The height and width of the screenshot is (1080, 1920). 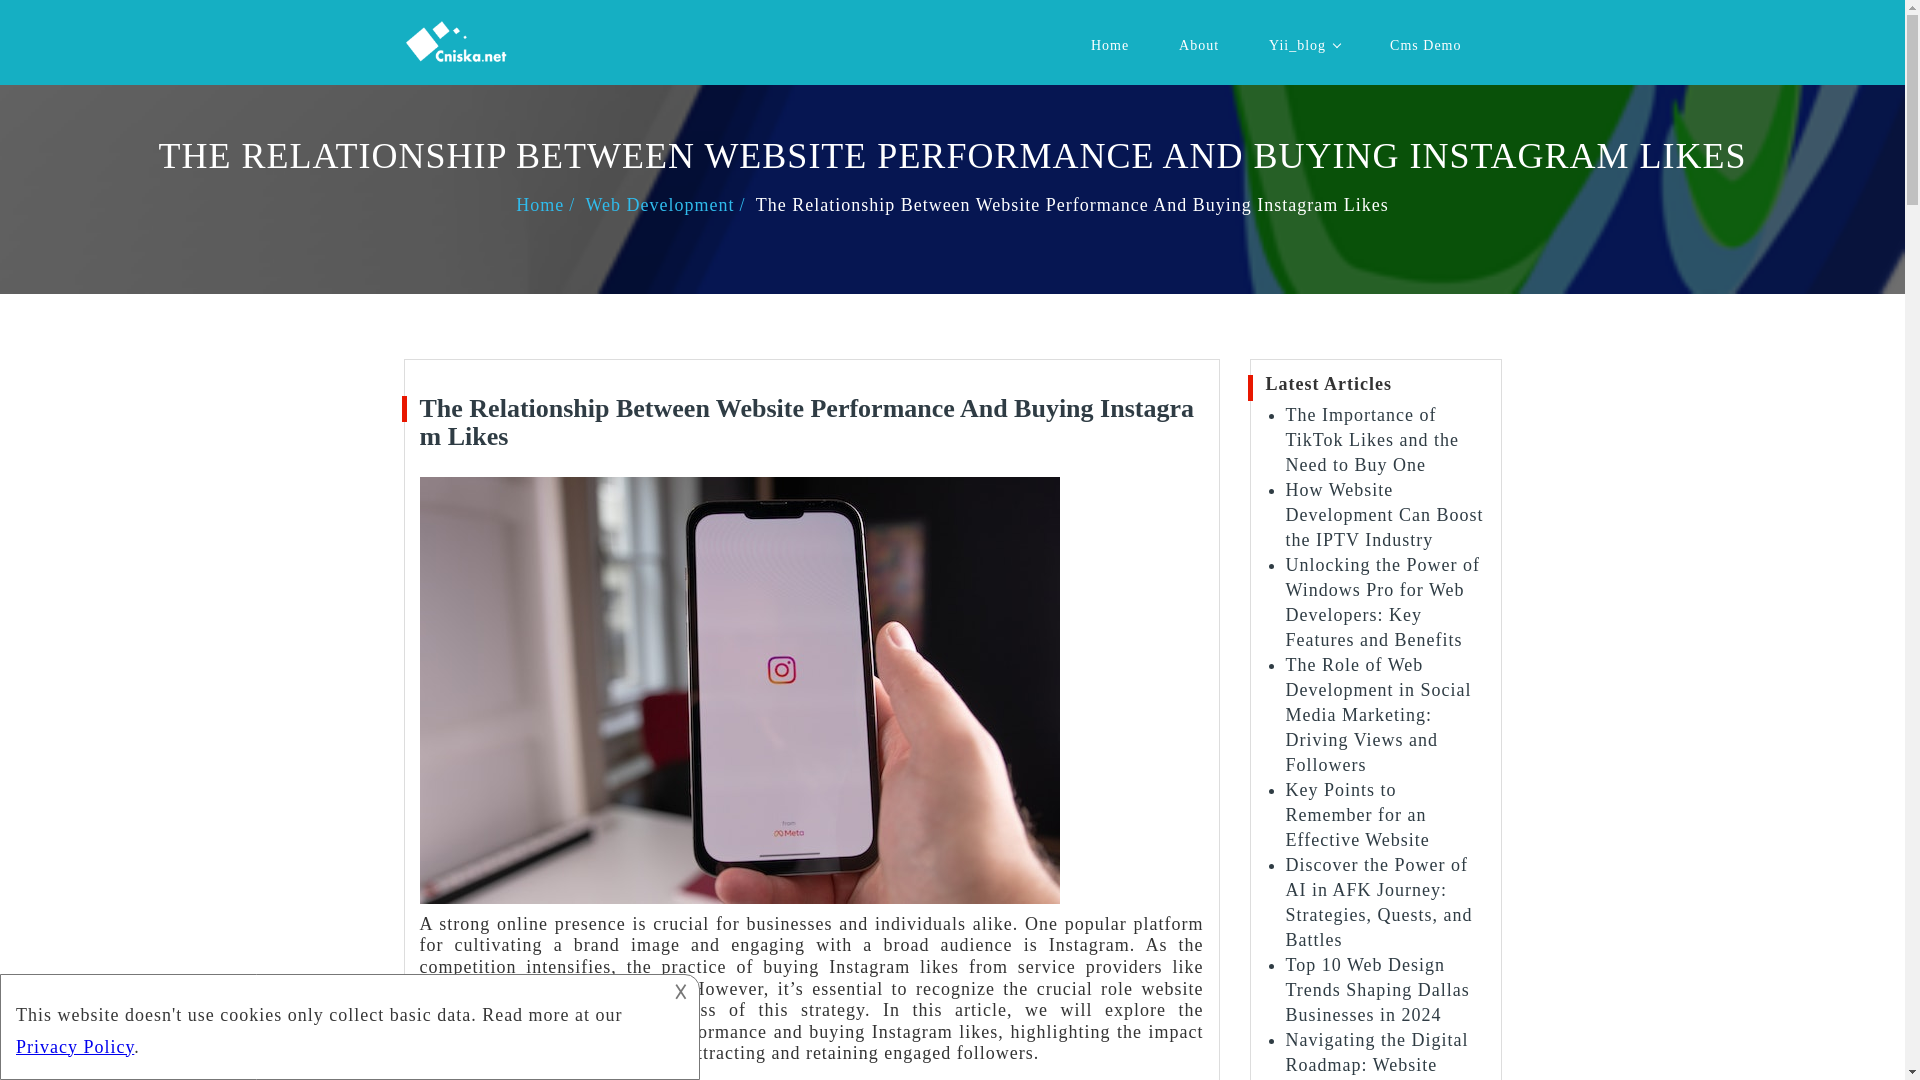 I want to click on Top 10 Web Design Trends Shaping Dallas Businesses in 2024, so click(x=1378, y=989).